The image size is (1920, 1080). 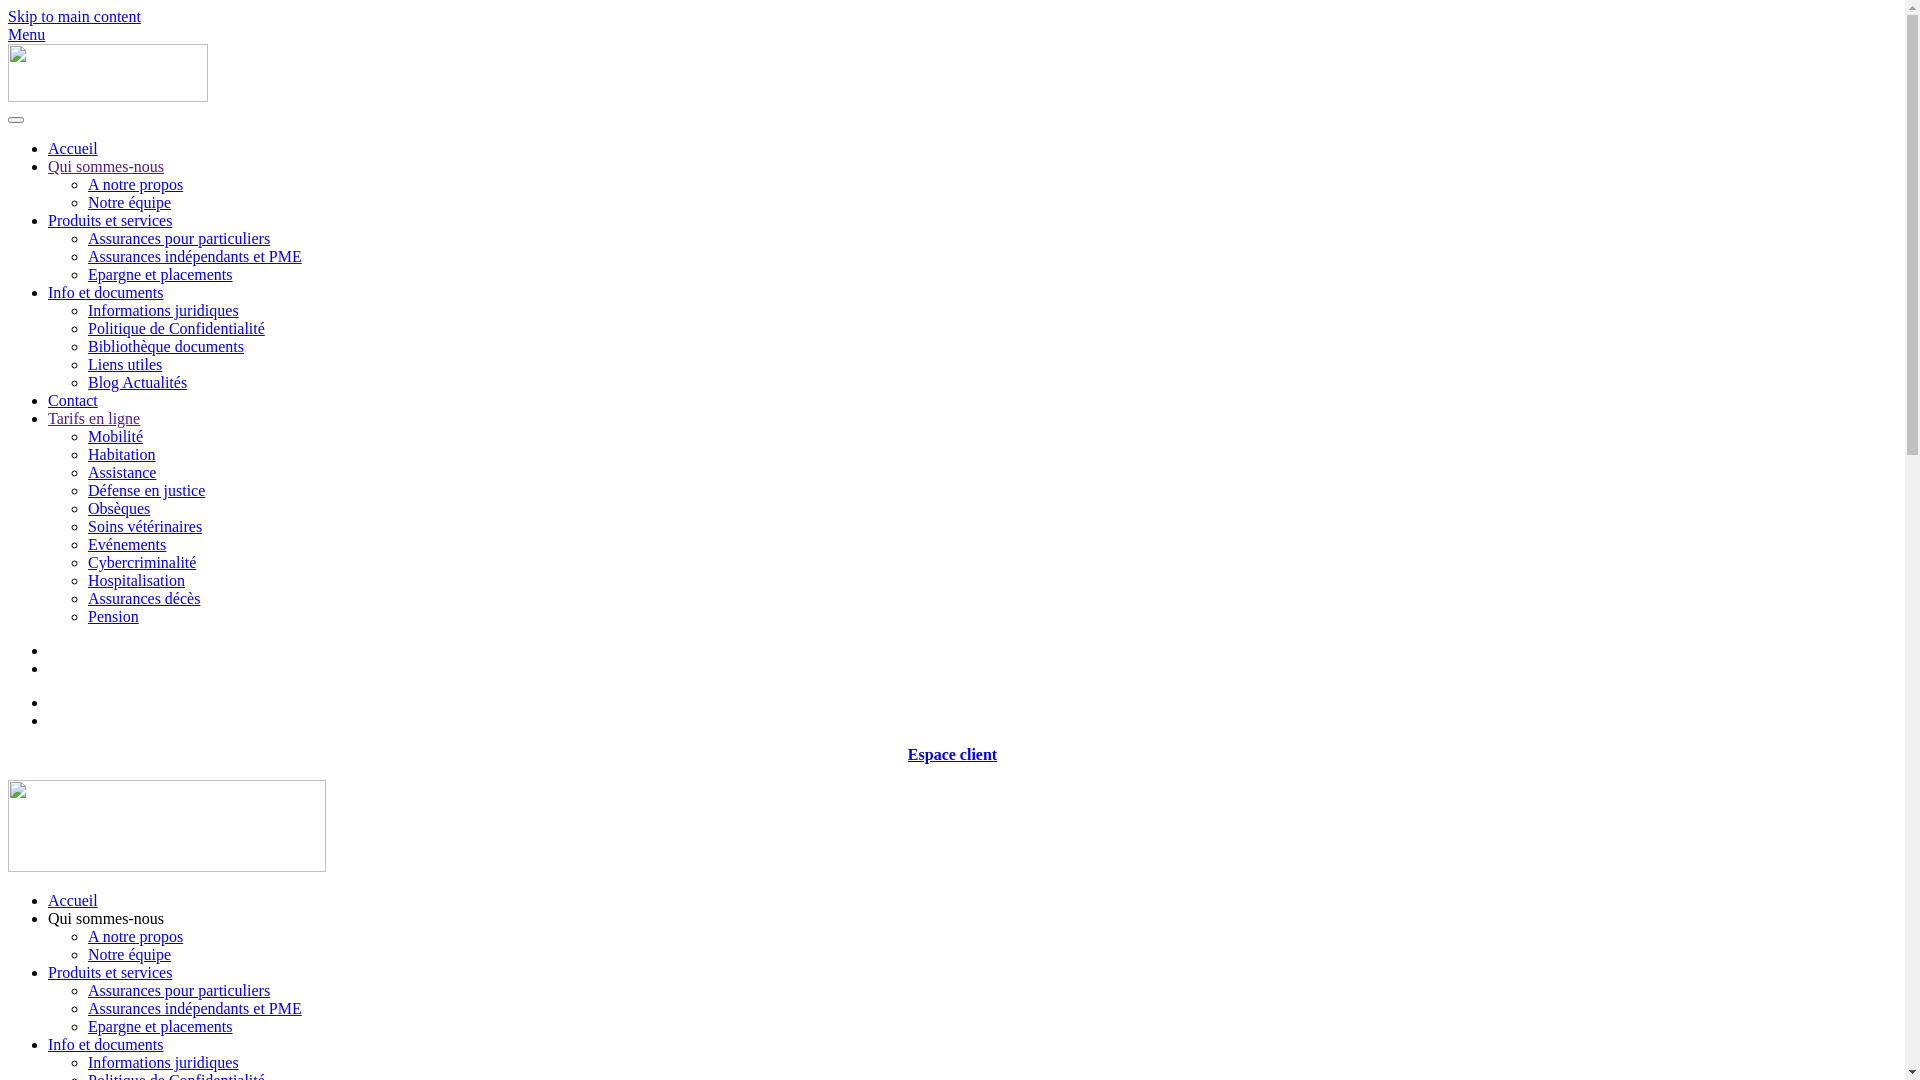 What do you see at coordinates (160, 1026) in the screenshot?
I see `Epargne et placements` at bounding box center [160, 1026].